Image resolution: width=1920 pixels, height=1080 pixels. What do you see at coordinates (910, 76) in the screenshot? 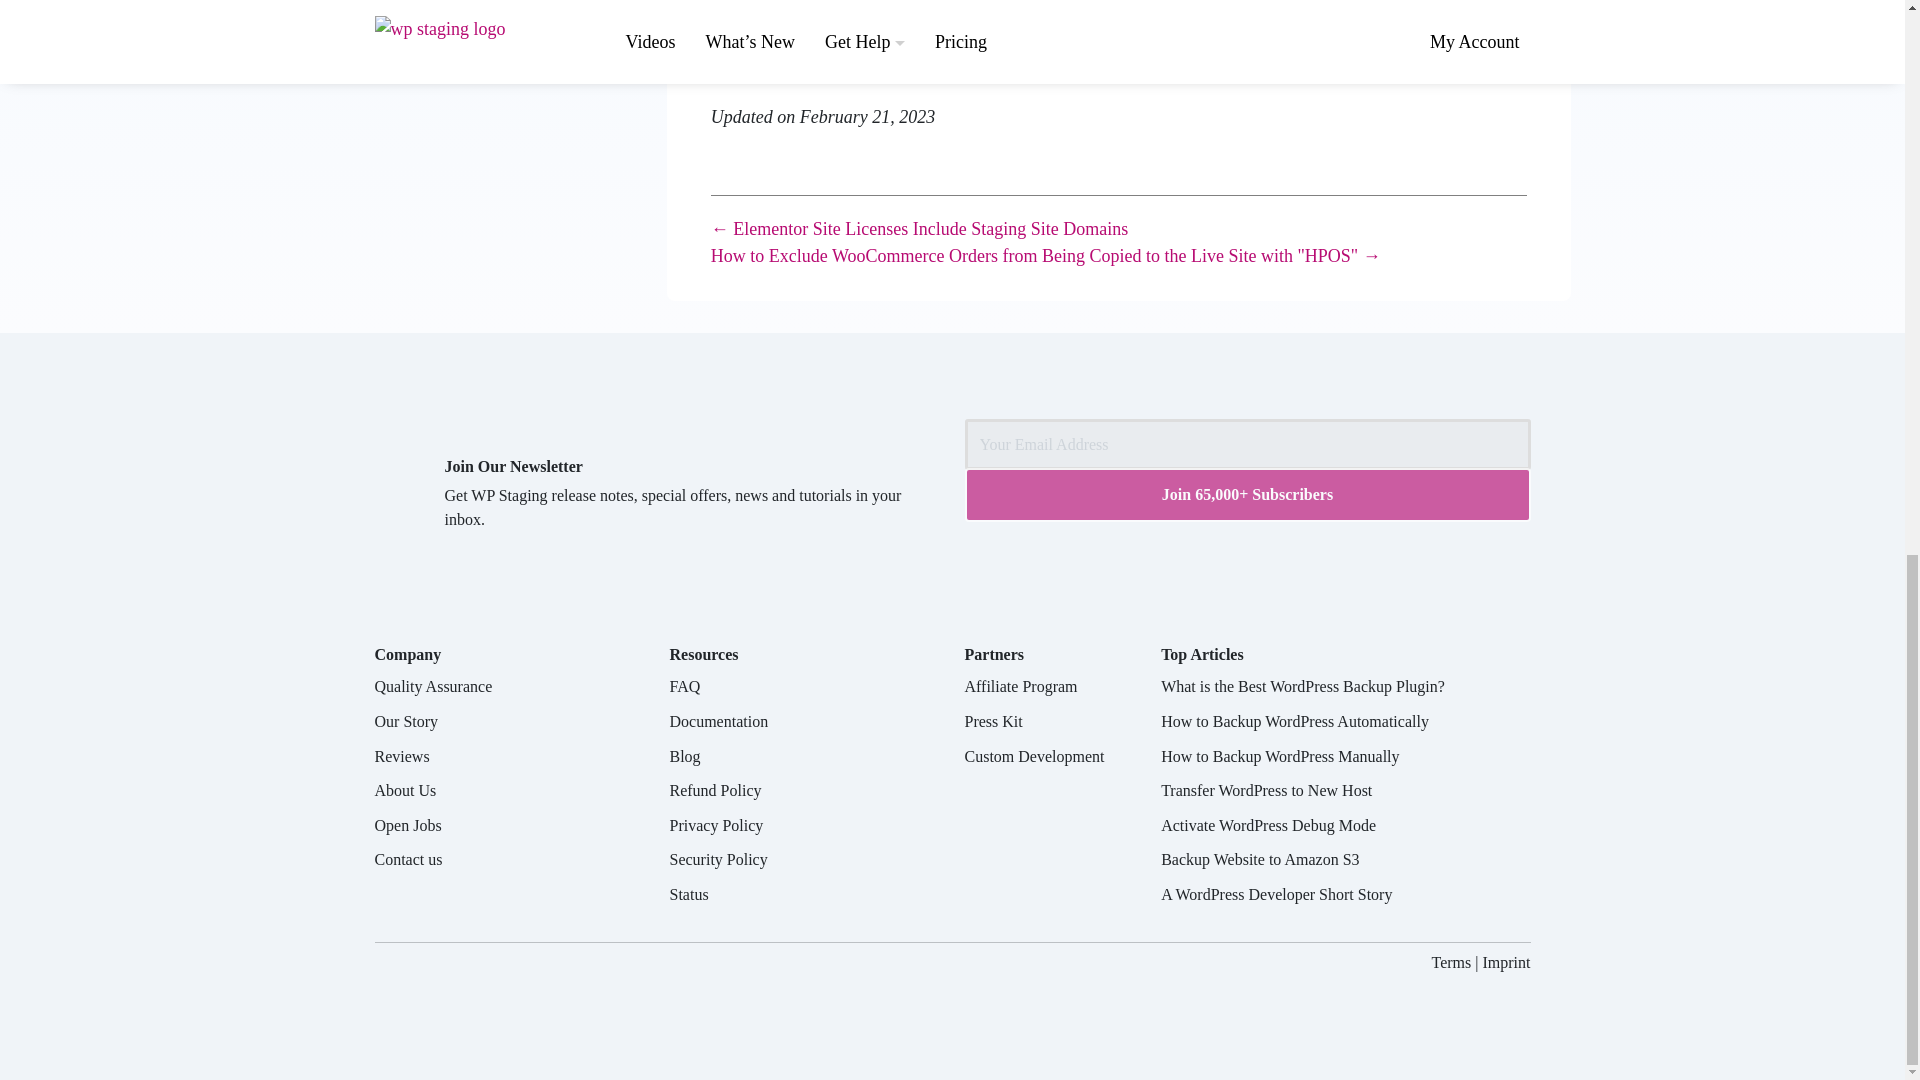
I see `3 Ways to Change the WordPress Database Table Prefix` at bounding box center [910, 76].